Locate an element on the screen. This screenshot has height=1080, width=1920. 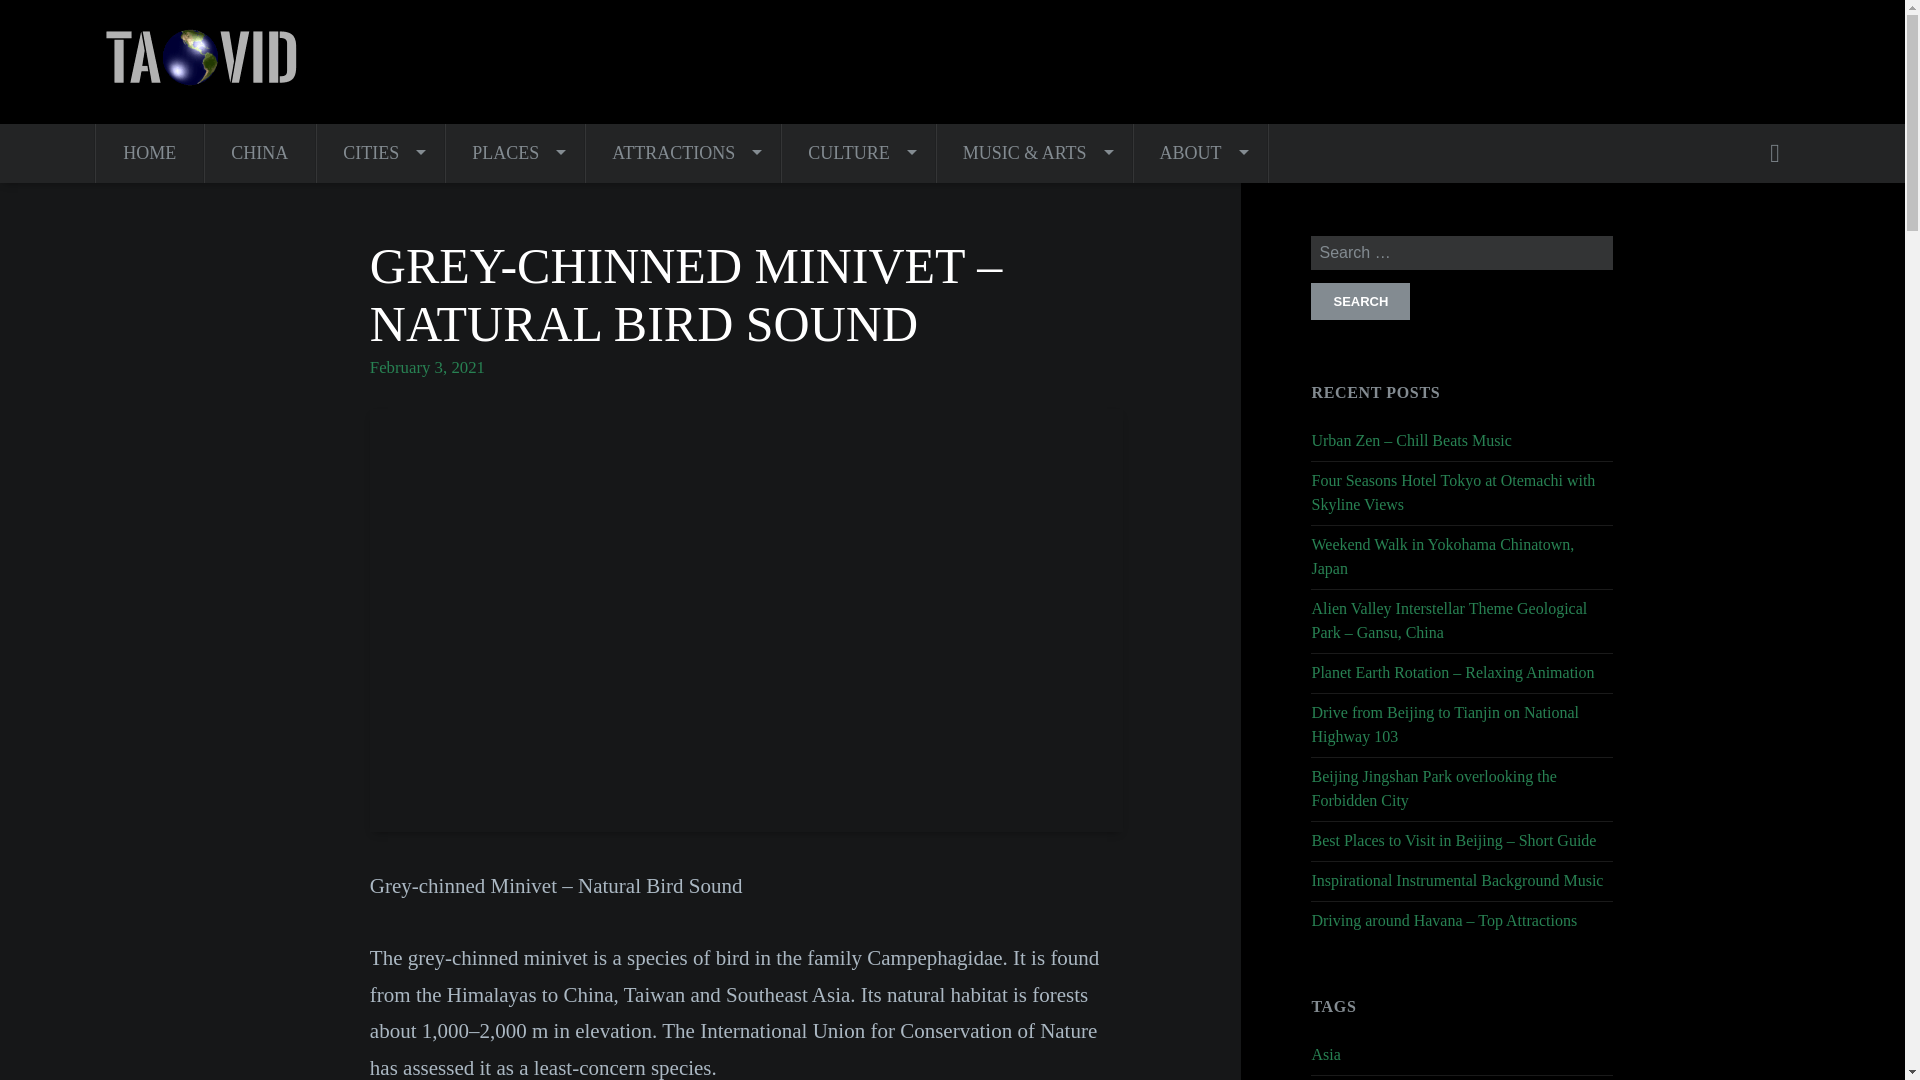
CITIES is located at coordinates (380, 153).